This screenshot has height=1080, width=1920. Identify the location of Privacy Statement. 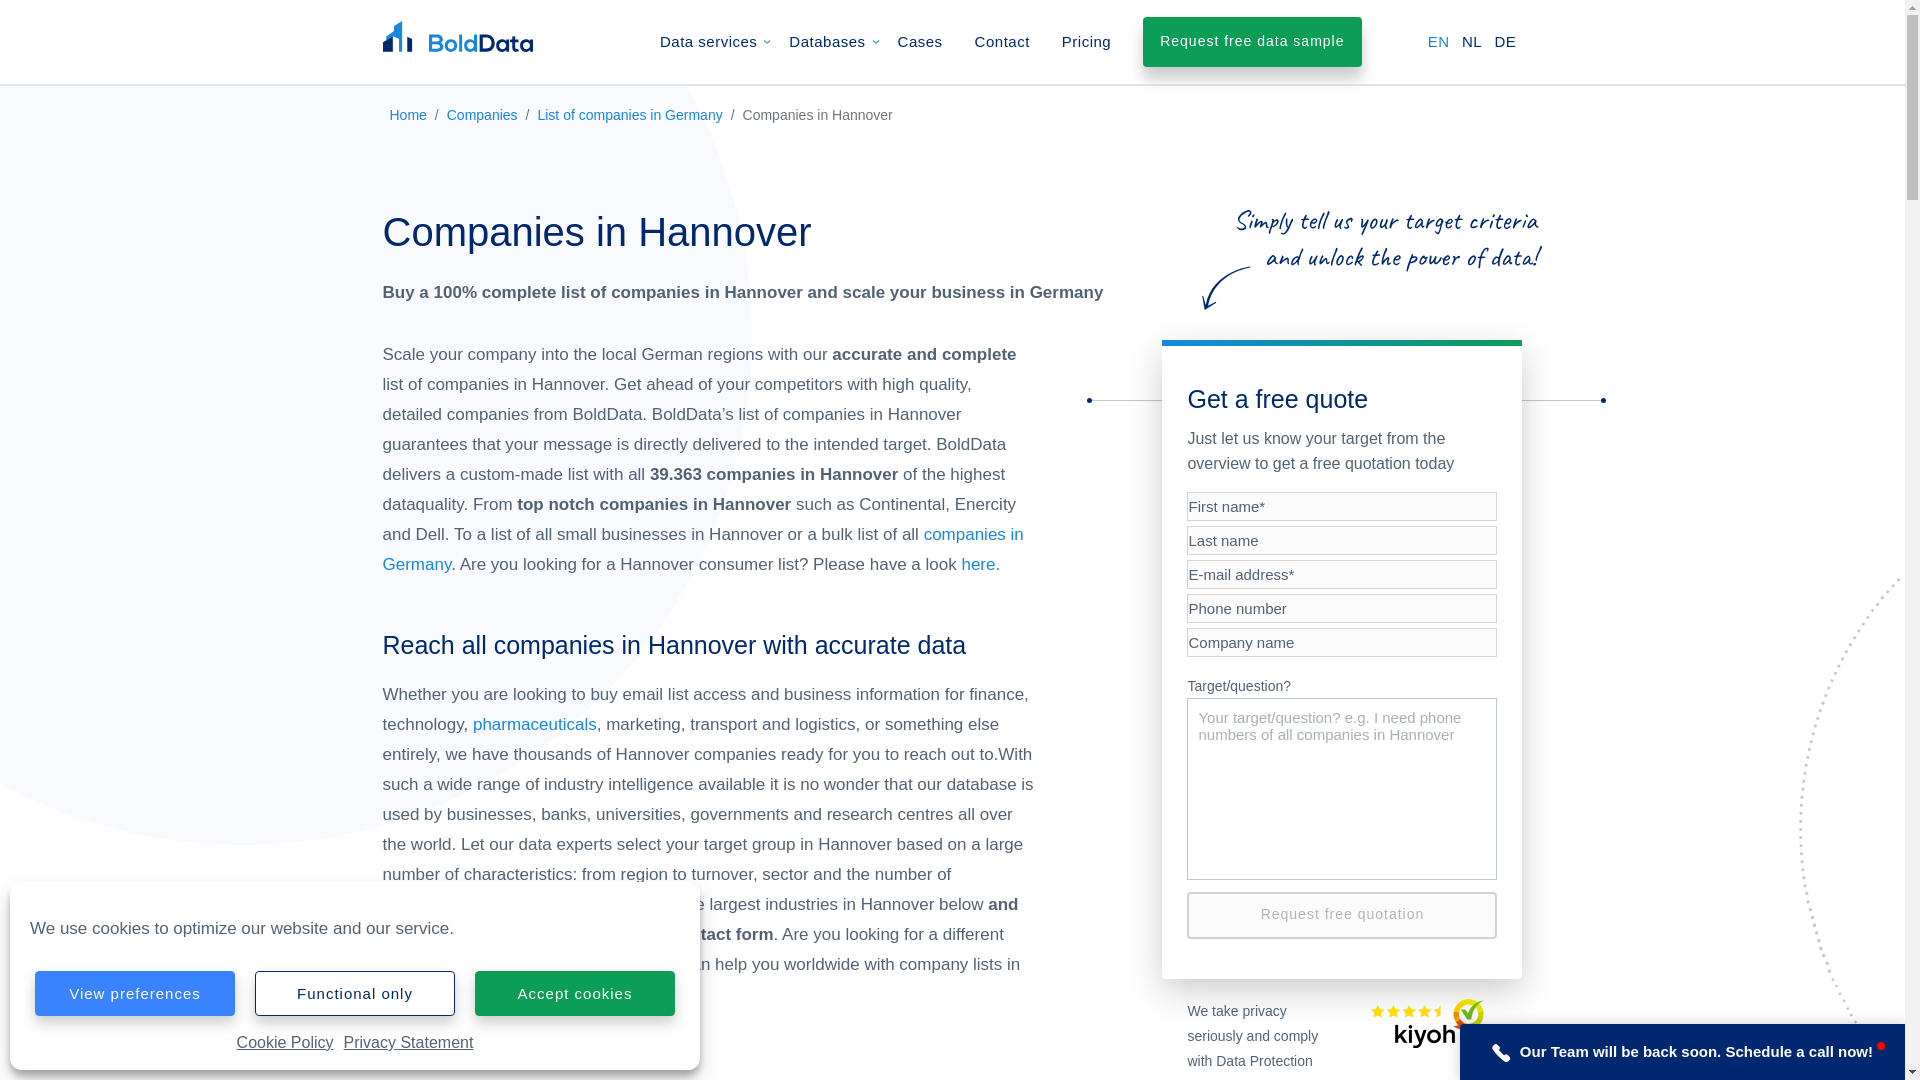
(408, 1043).